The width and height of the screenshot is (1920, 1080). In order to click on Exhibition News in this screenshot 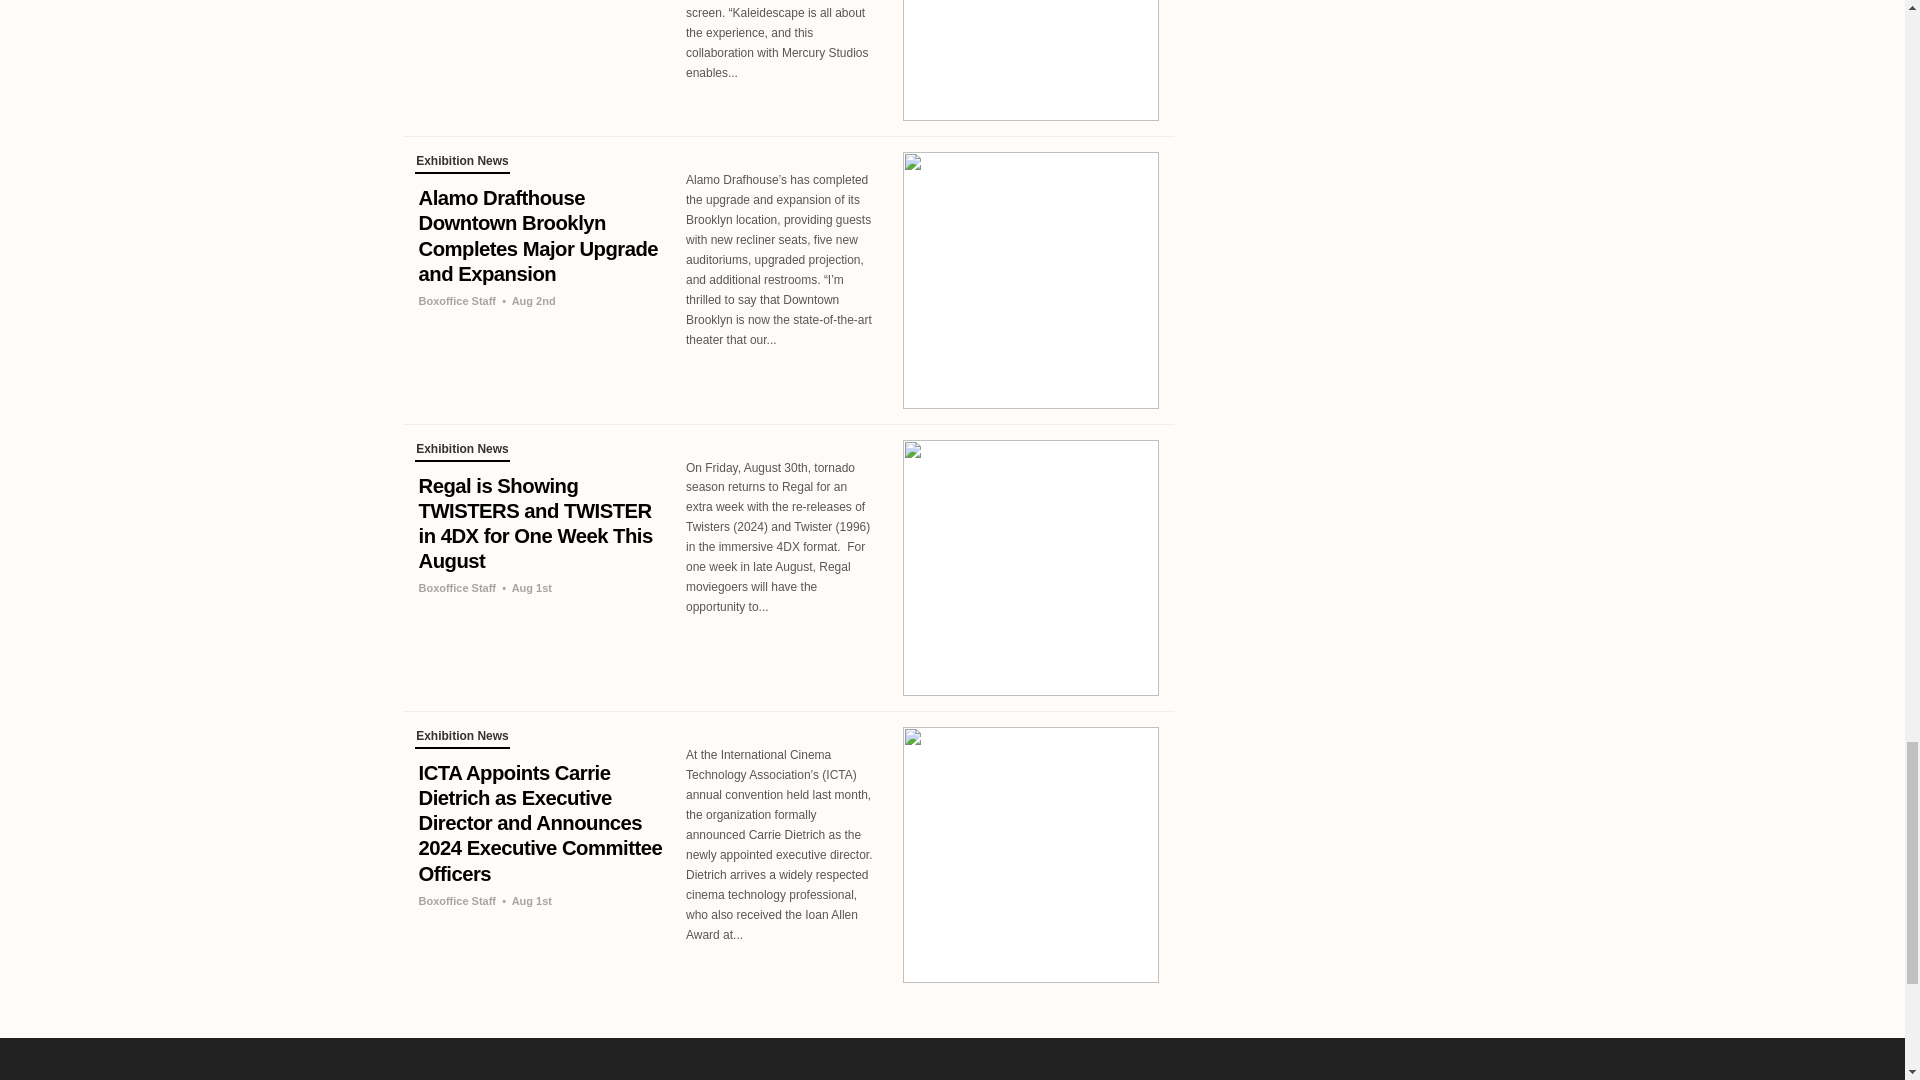, I will do `click(461, 739)`.